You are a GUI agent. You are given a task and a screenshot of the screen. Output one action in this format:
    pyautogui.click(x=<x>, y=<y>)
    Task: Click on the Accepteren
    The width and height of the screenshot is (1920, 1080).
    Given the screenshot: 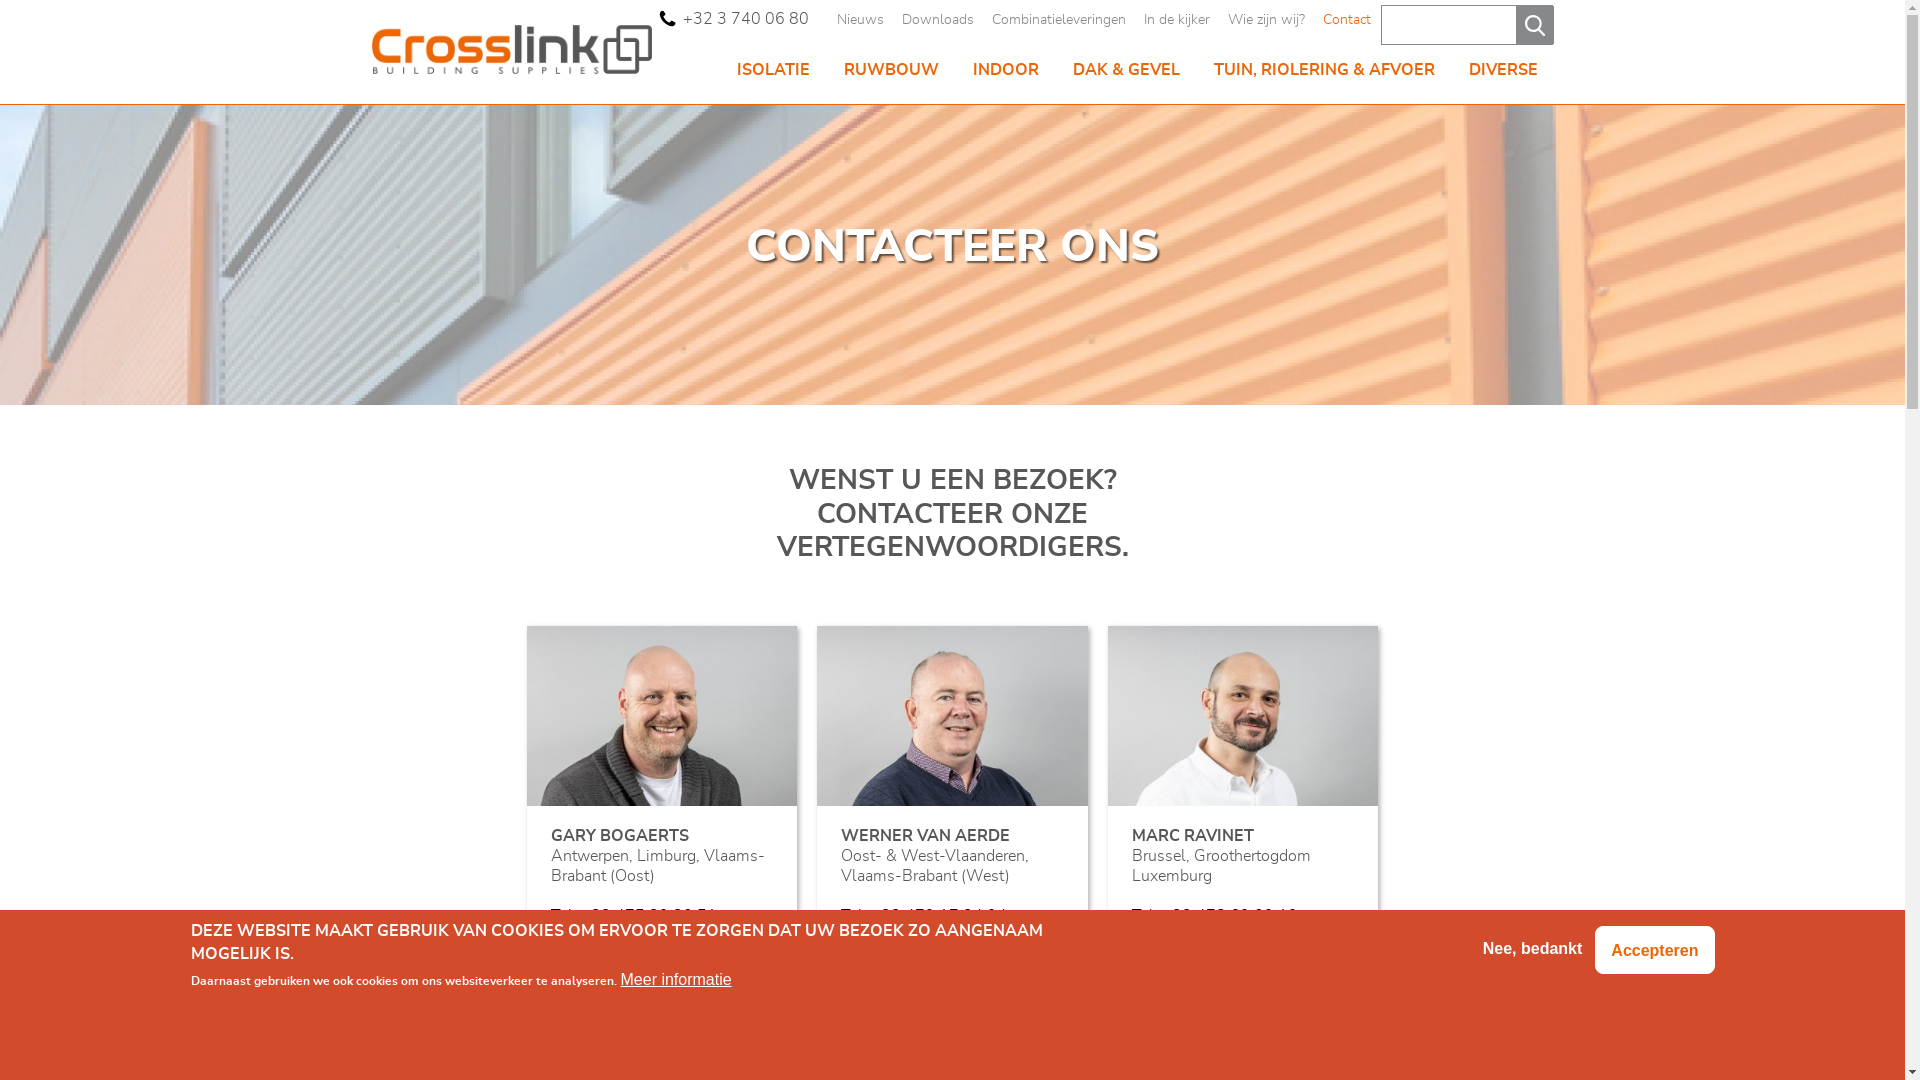 What is the action you would take?
    pyautogui.click(x=1654, y=950)
    